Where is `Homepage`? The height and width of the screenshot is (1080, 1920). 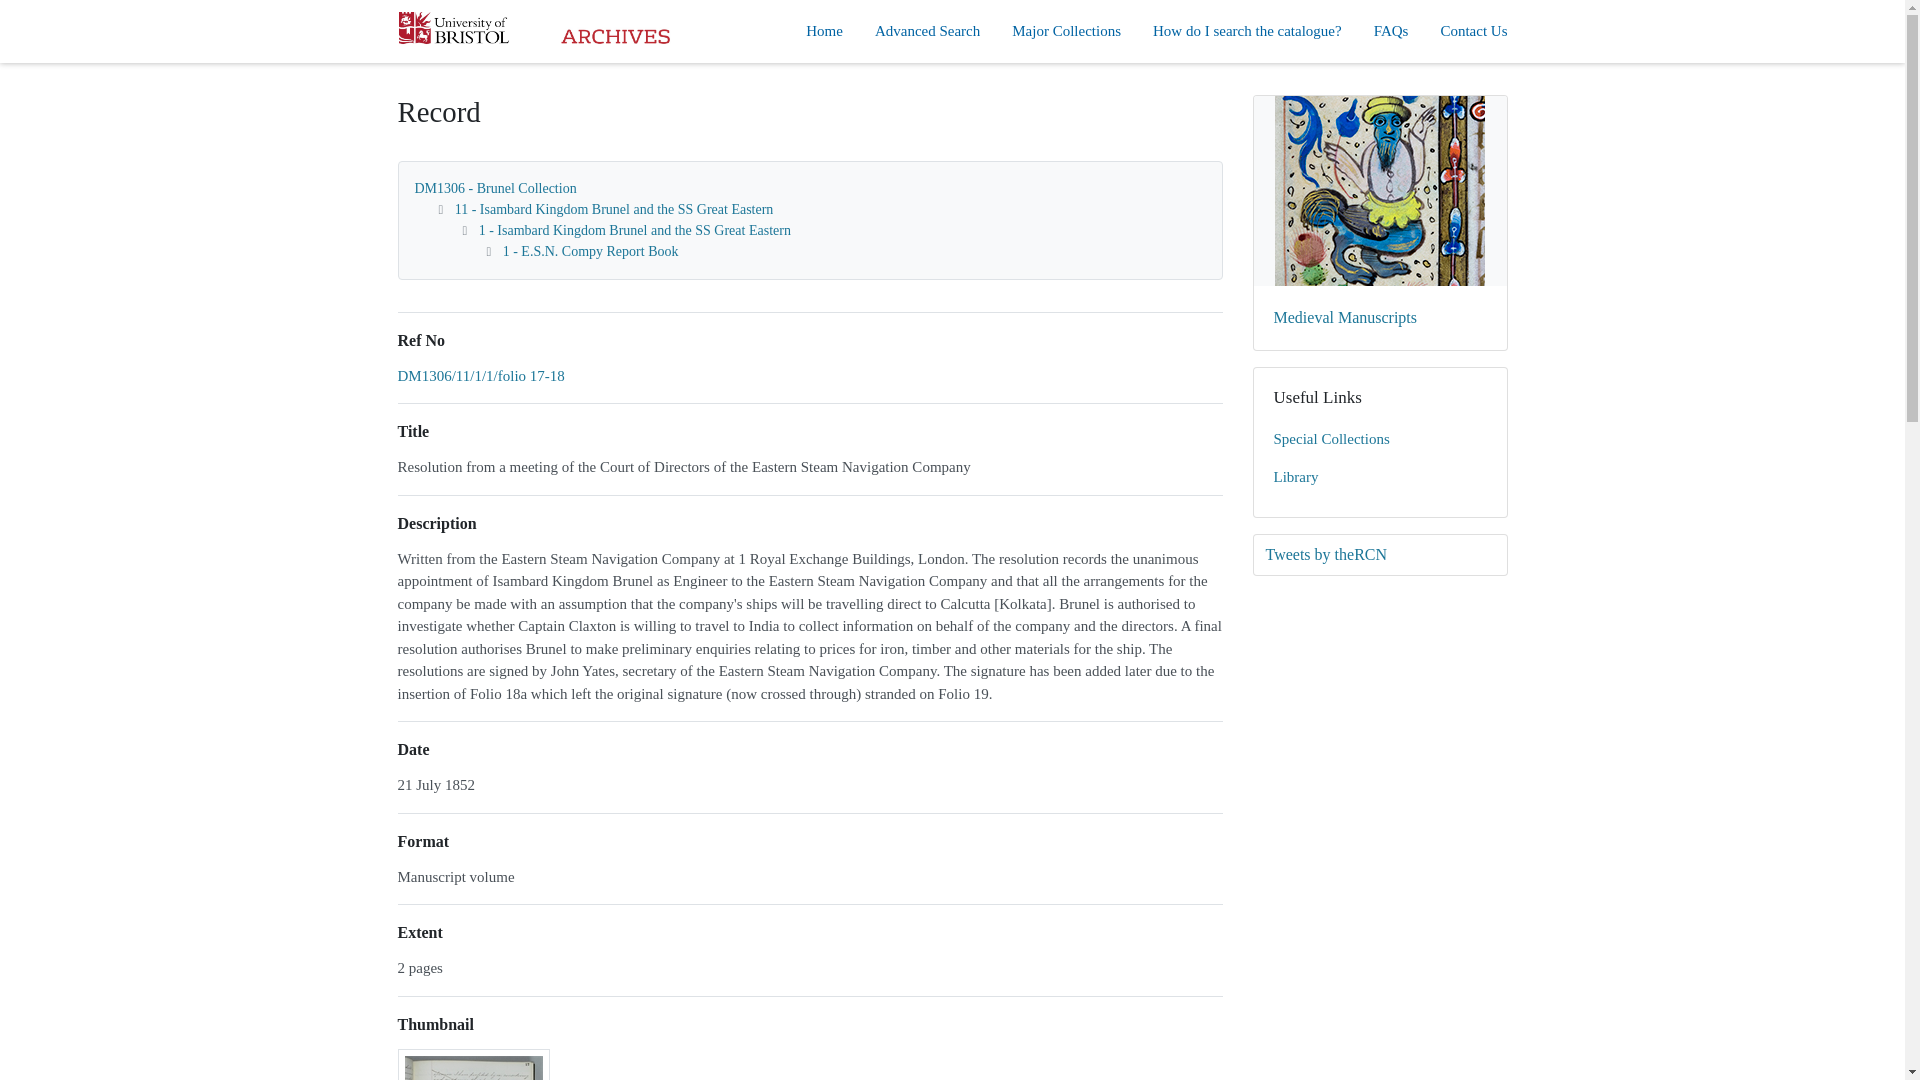
Homepage is located at coordinates (534, 30).